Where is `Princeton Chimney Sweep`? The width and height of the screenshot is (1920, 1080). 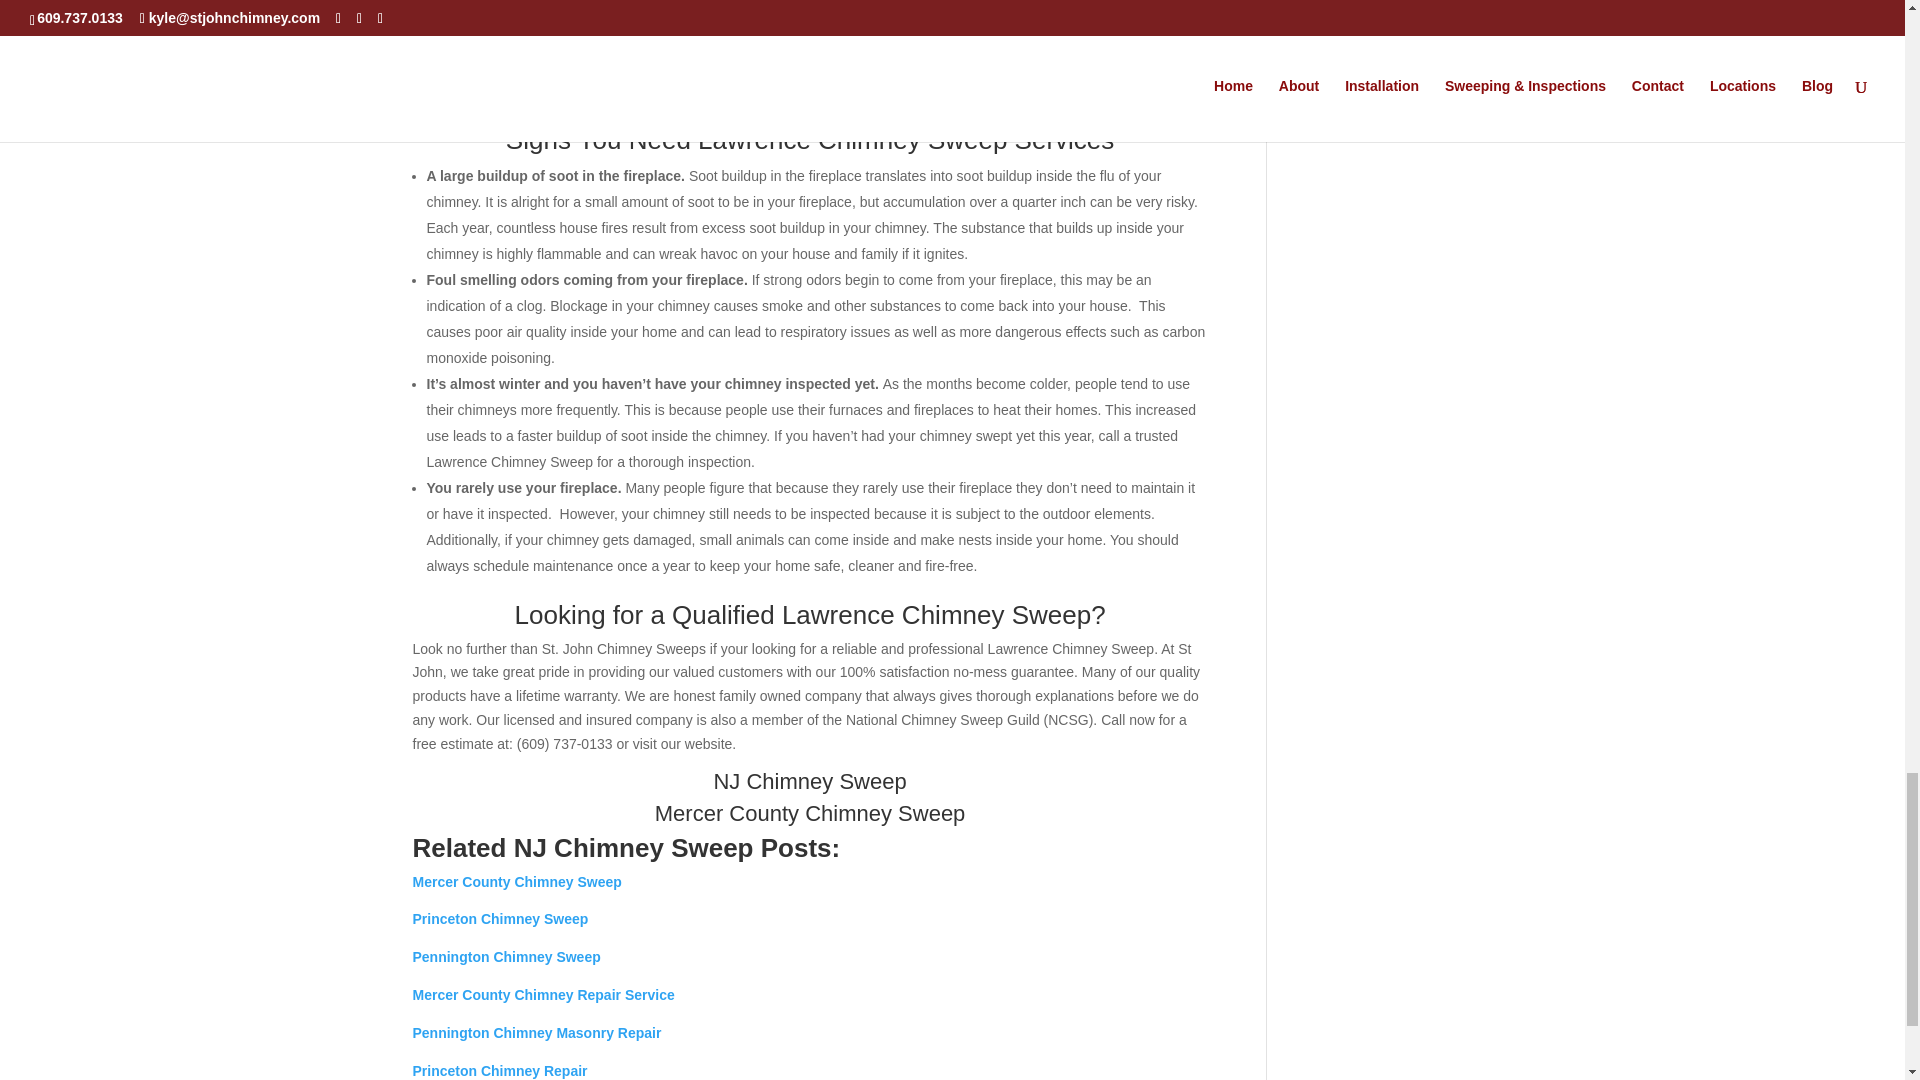 Princeton Chimney Sweep is located at coordinates (500, 918).